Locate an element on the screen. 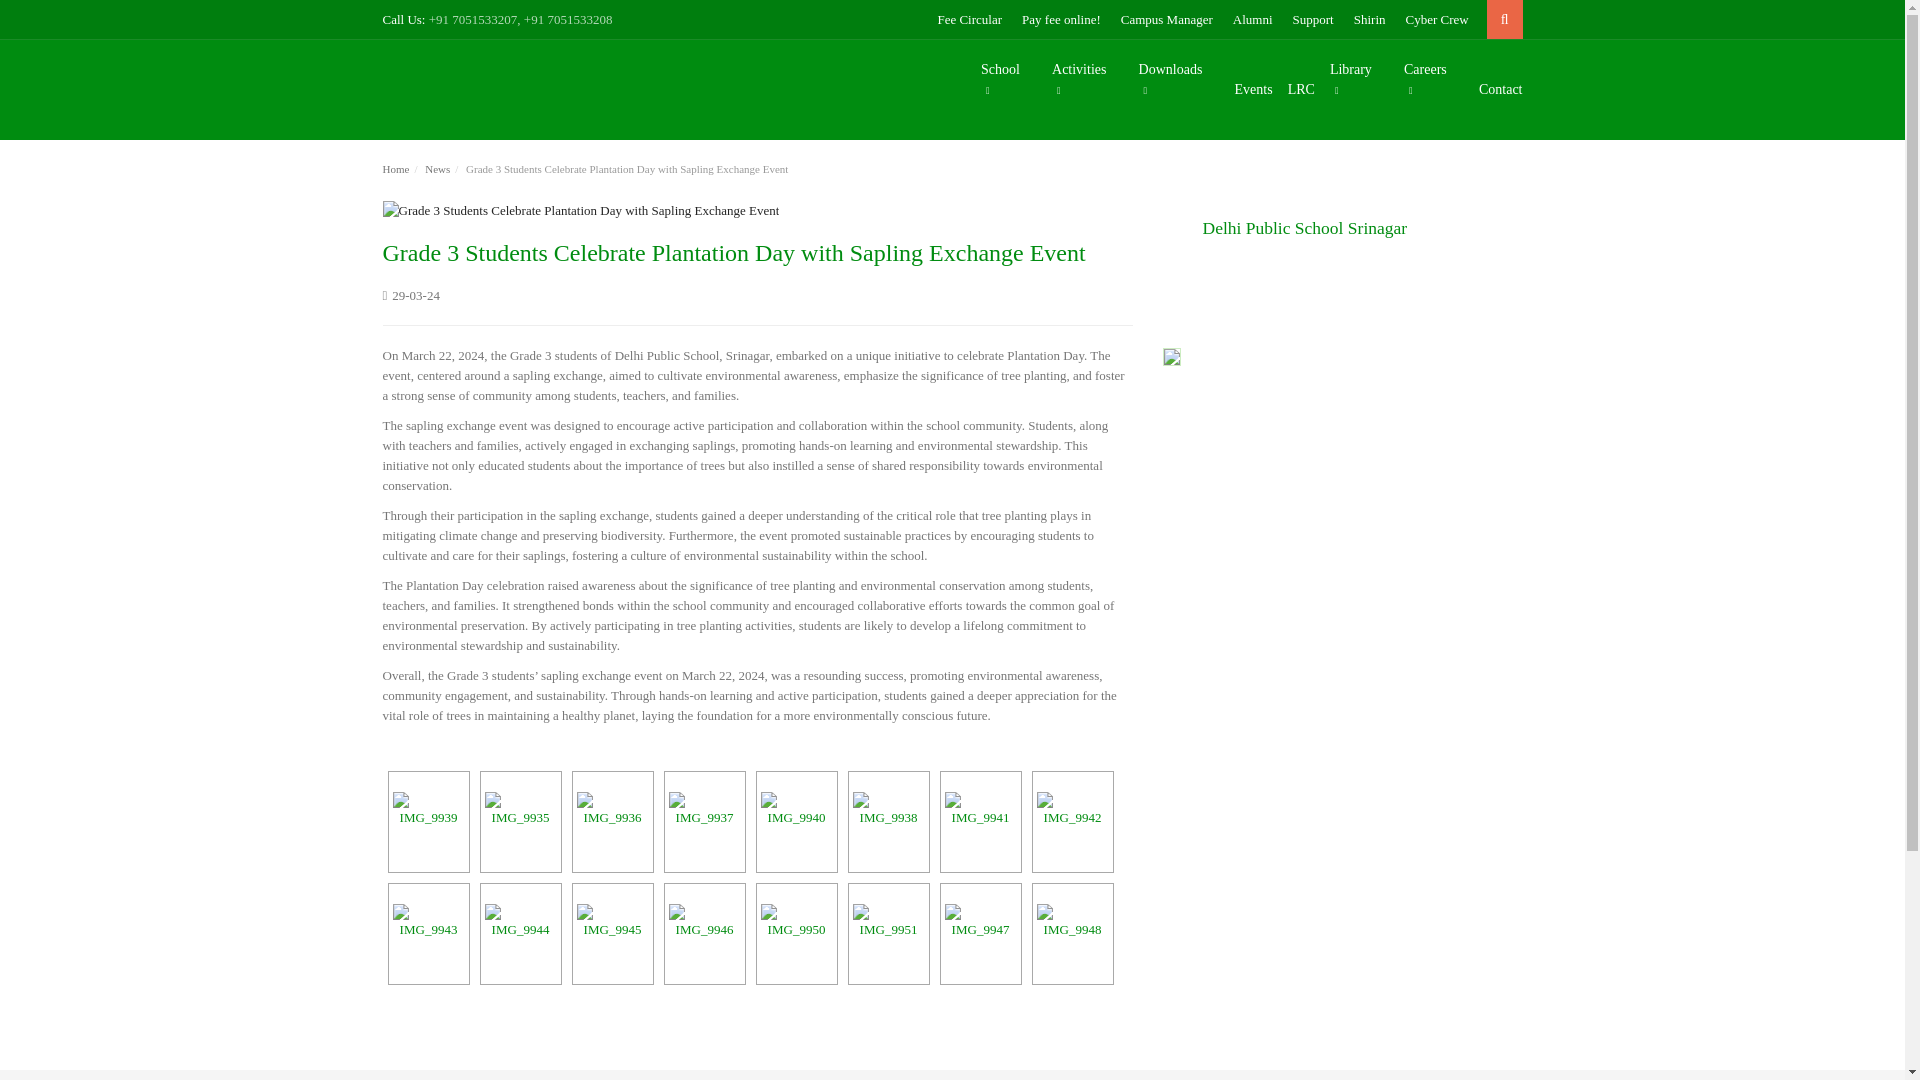 Image resolution: width=1920 pixels, height=1080 pixels. Shirin is located at coordinates (1370, 19).